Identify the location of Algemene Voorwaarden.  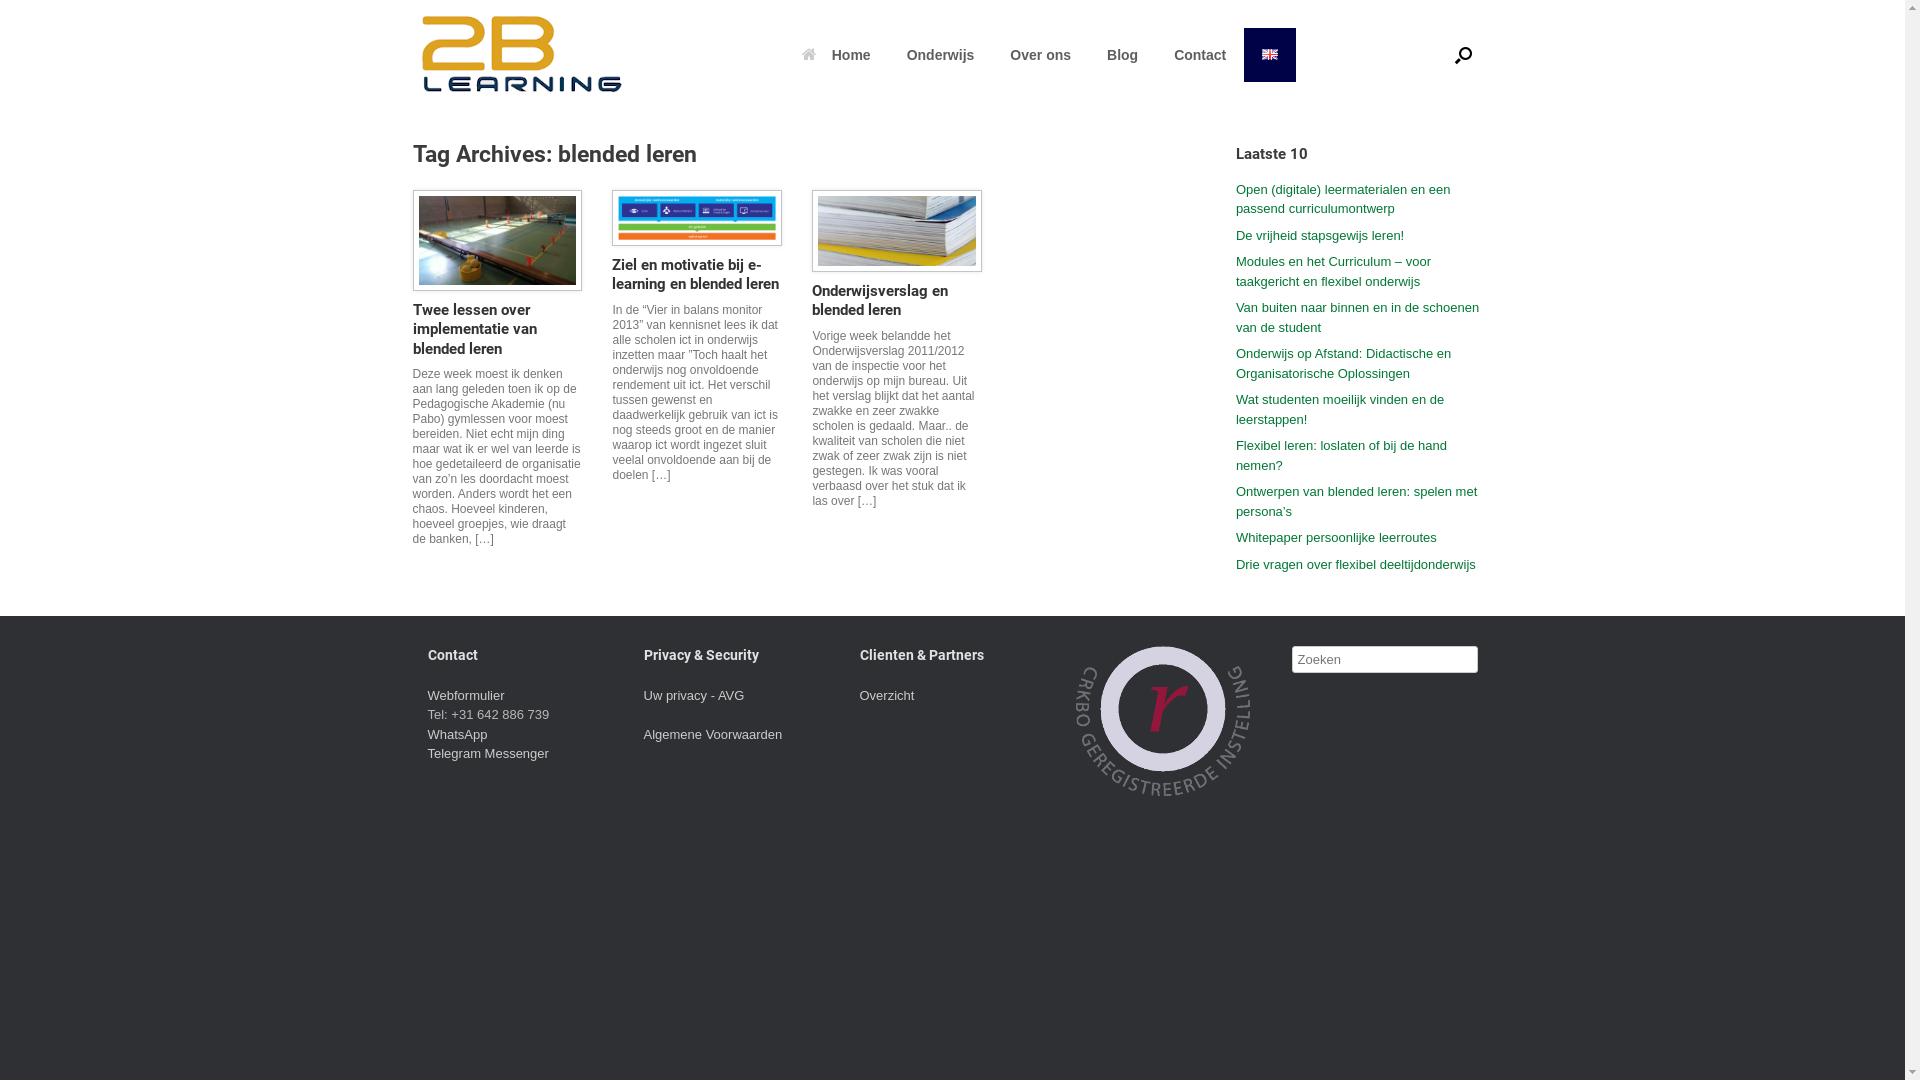
(714, 734).